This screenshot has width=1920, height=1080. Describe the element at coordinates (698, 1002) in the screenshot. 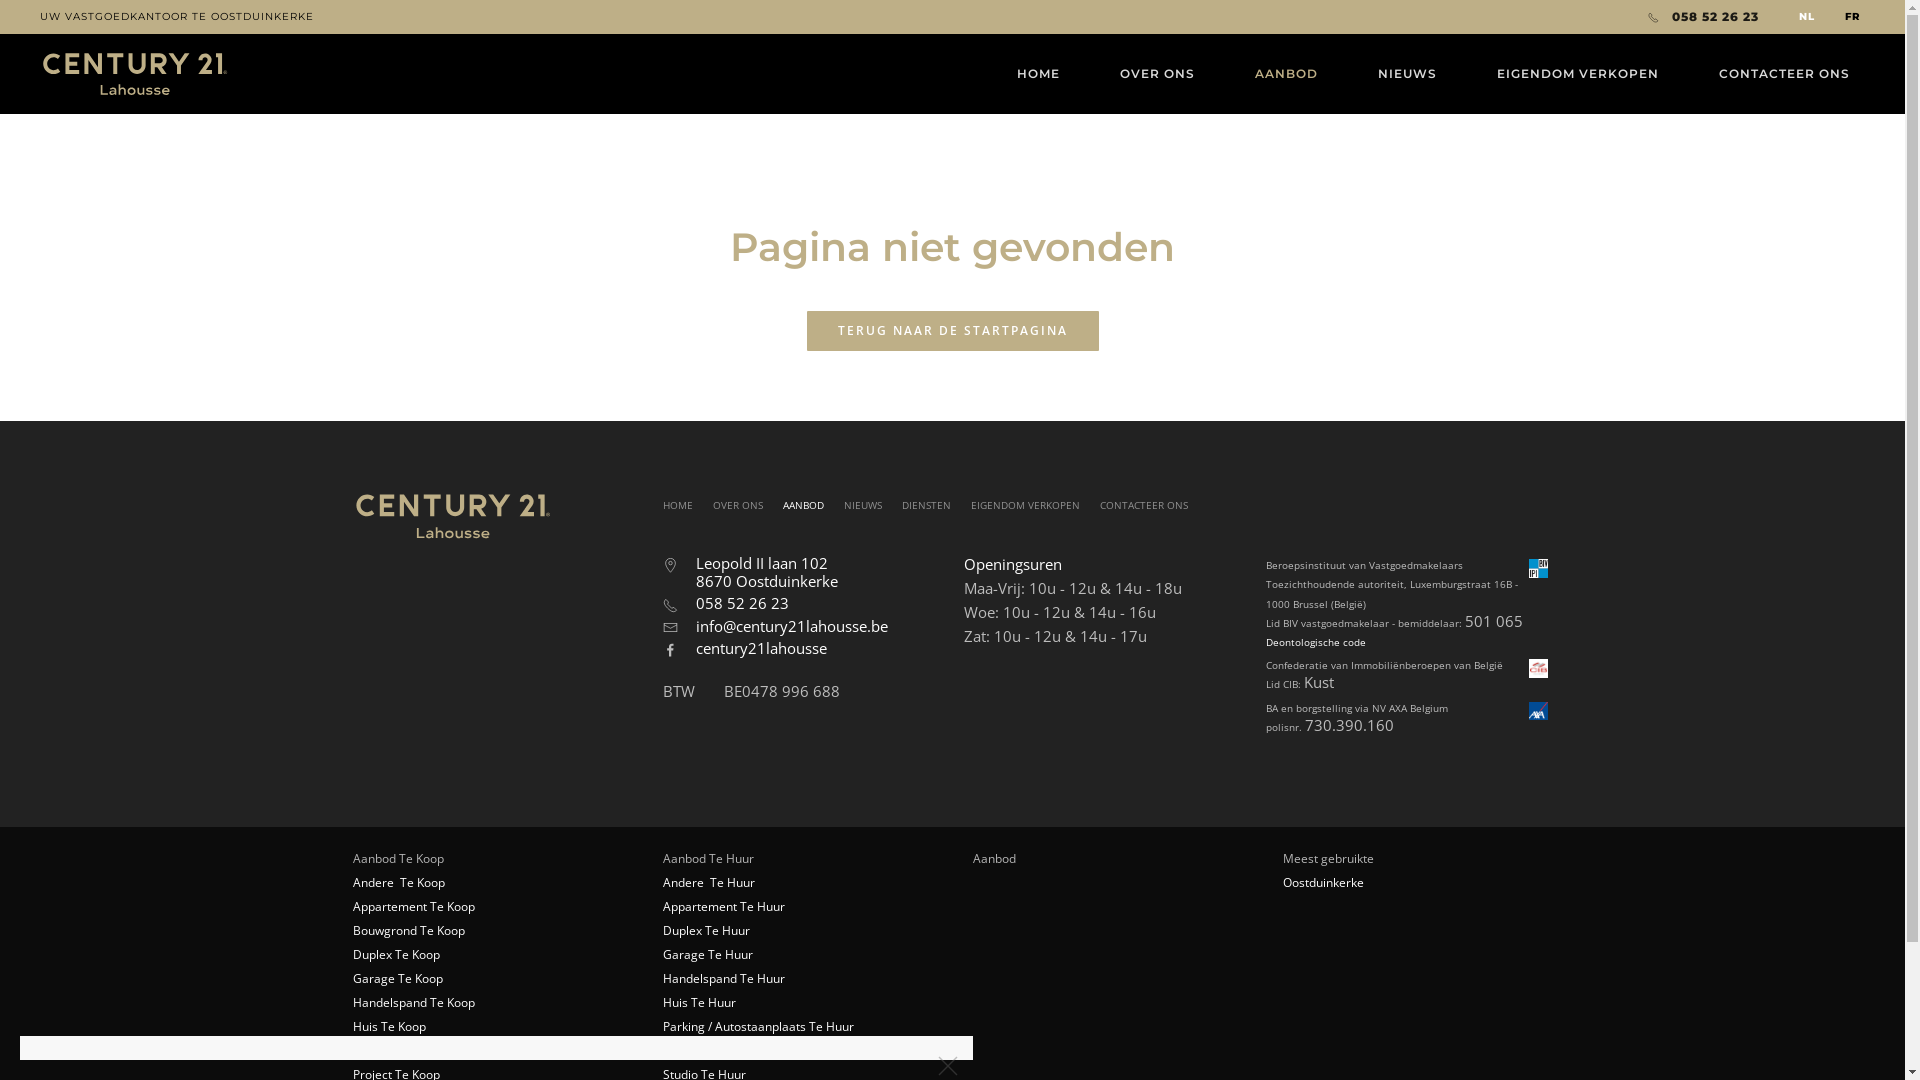

I see `Huis Te Huur` at that location.